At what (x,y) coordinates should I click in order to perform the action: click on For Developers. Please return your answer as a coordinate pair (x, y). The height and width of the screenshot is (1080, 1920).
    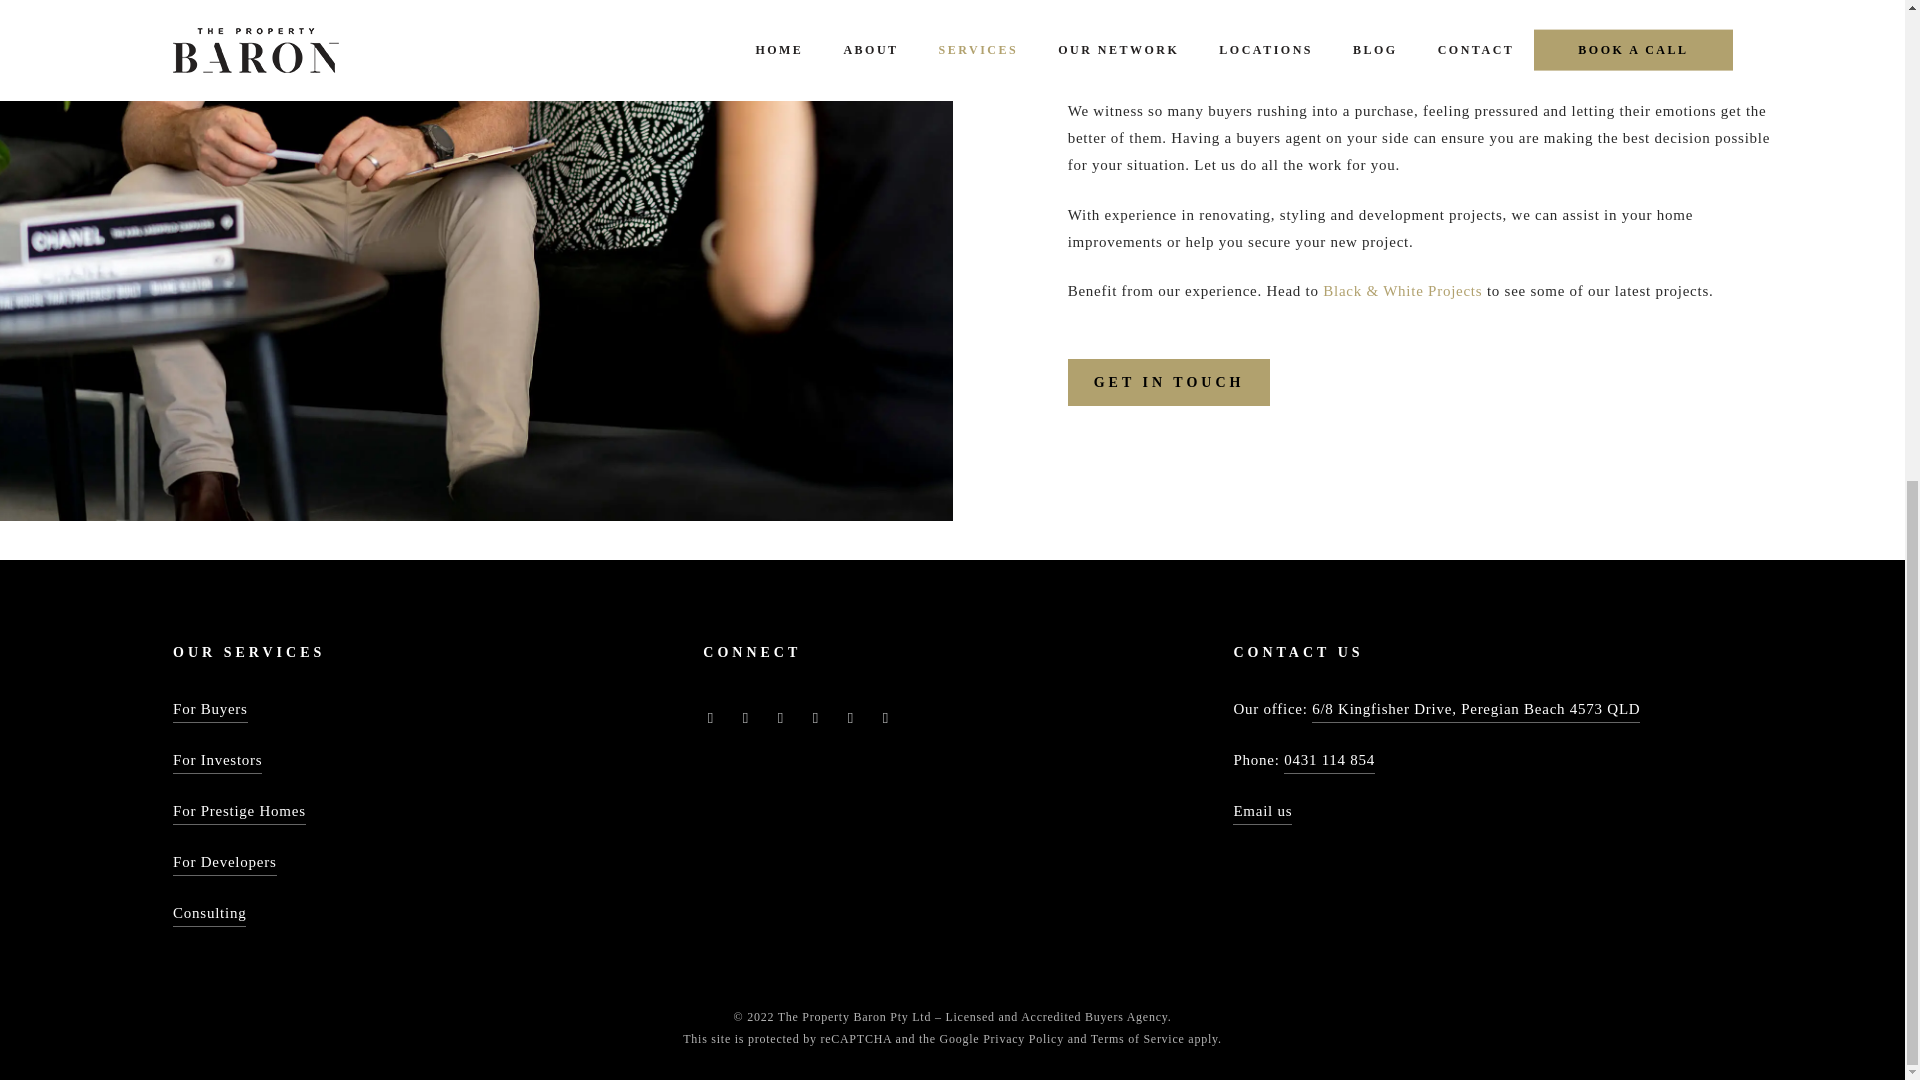
    Looking at the image, I should click on (224, 860).